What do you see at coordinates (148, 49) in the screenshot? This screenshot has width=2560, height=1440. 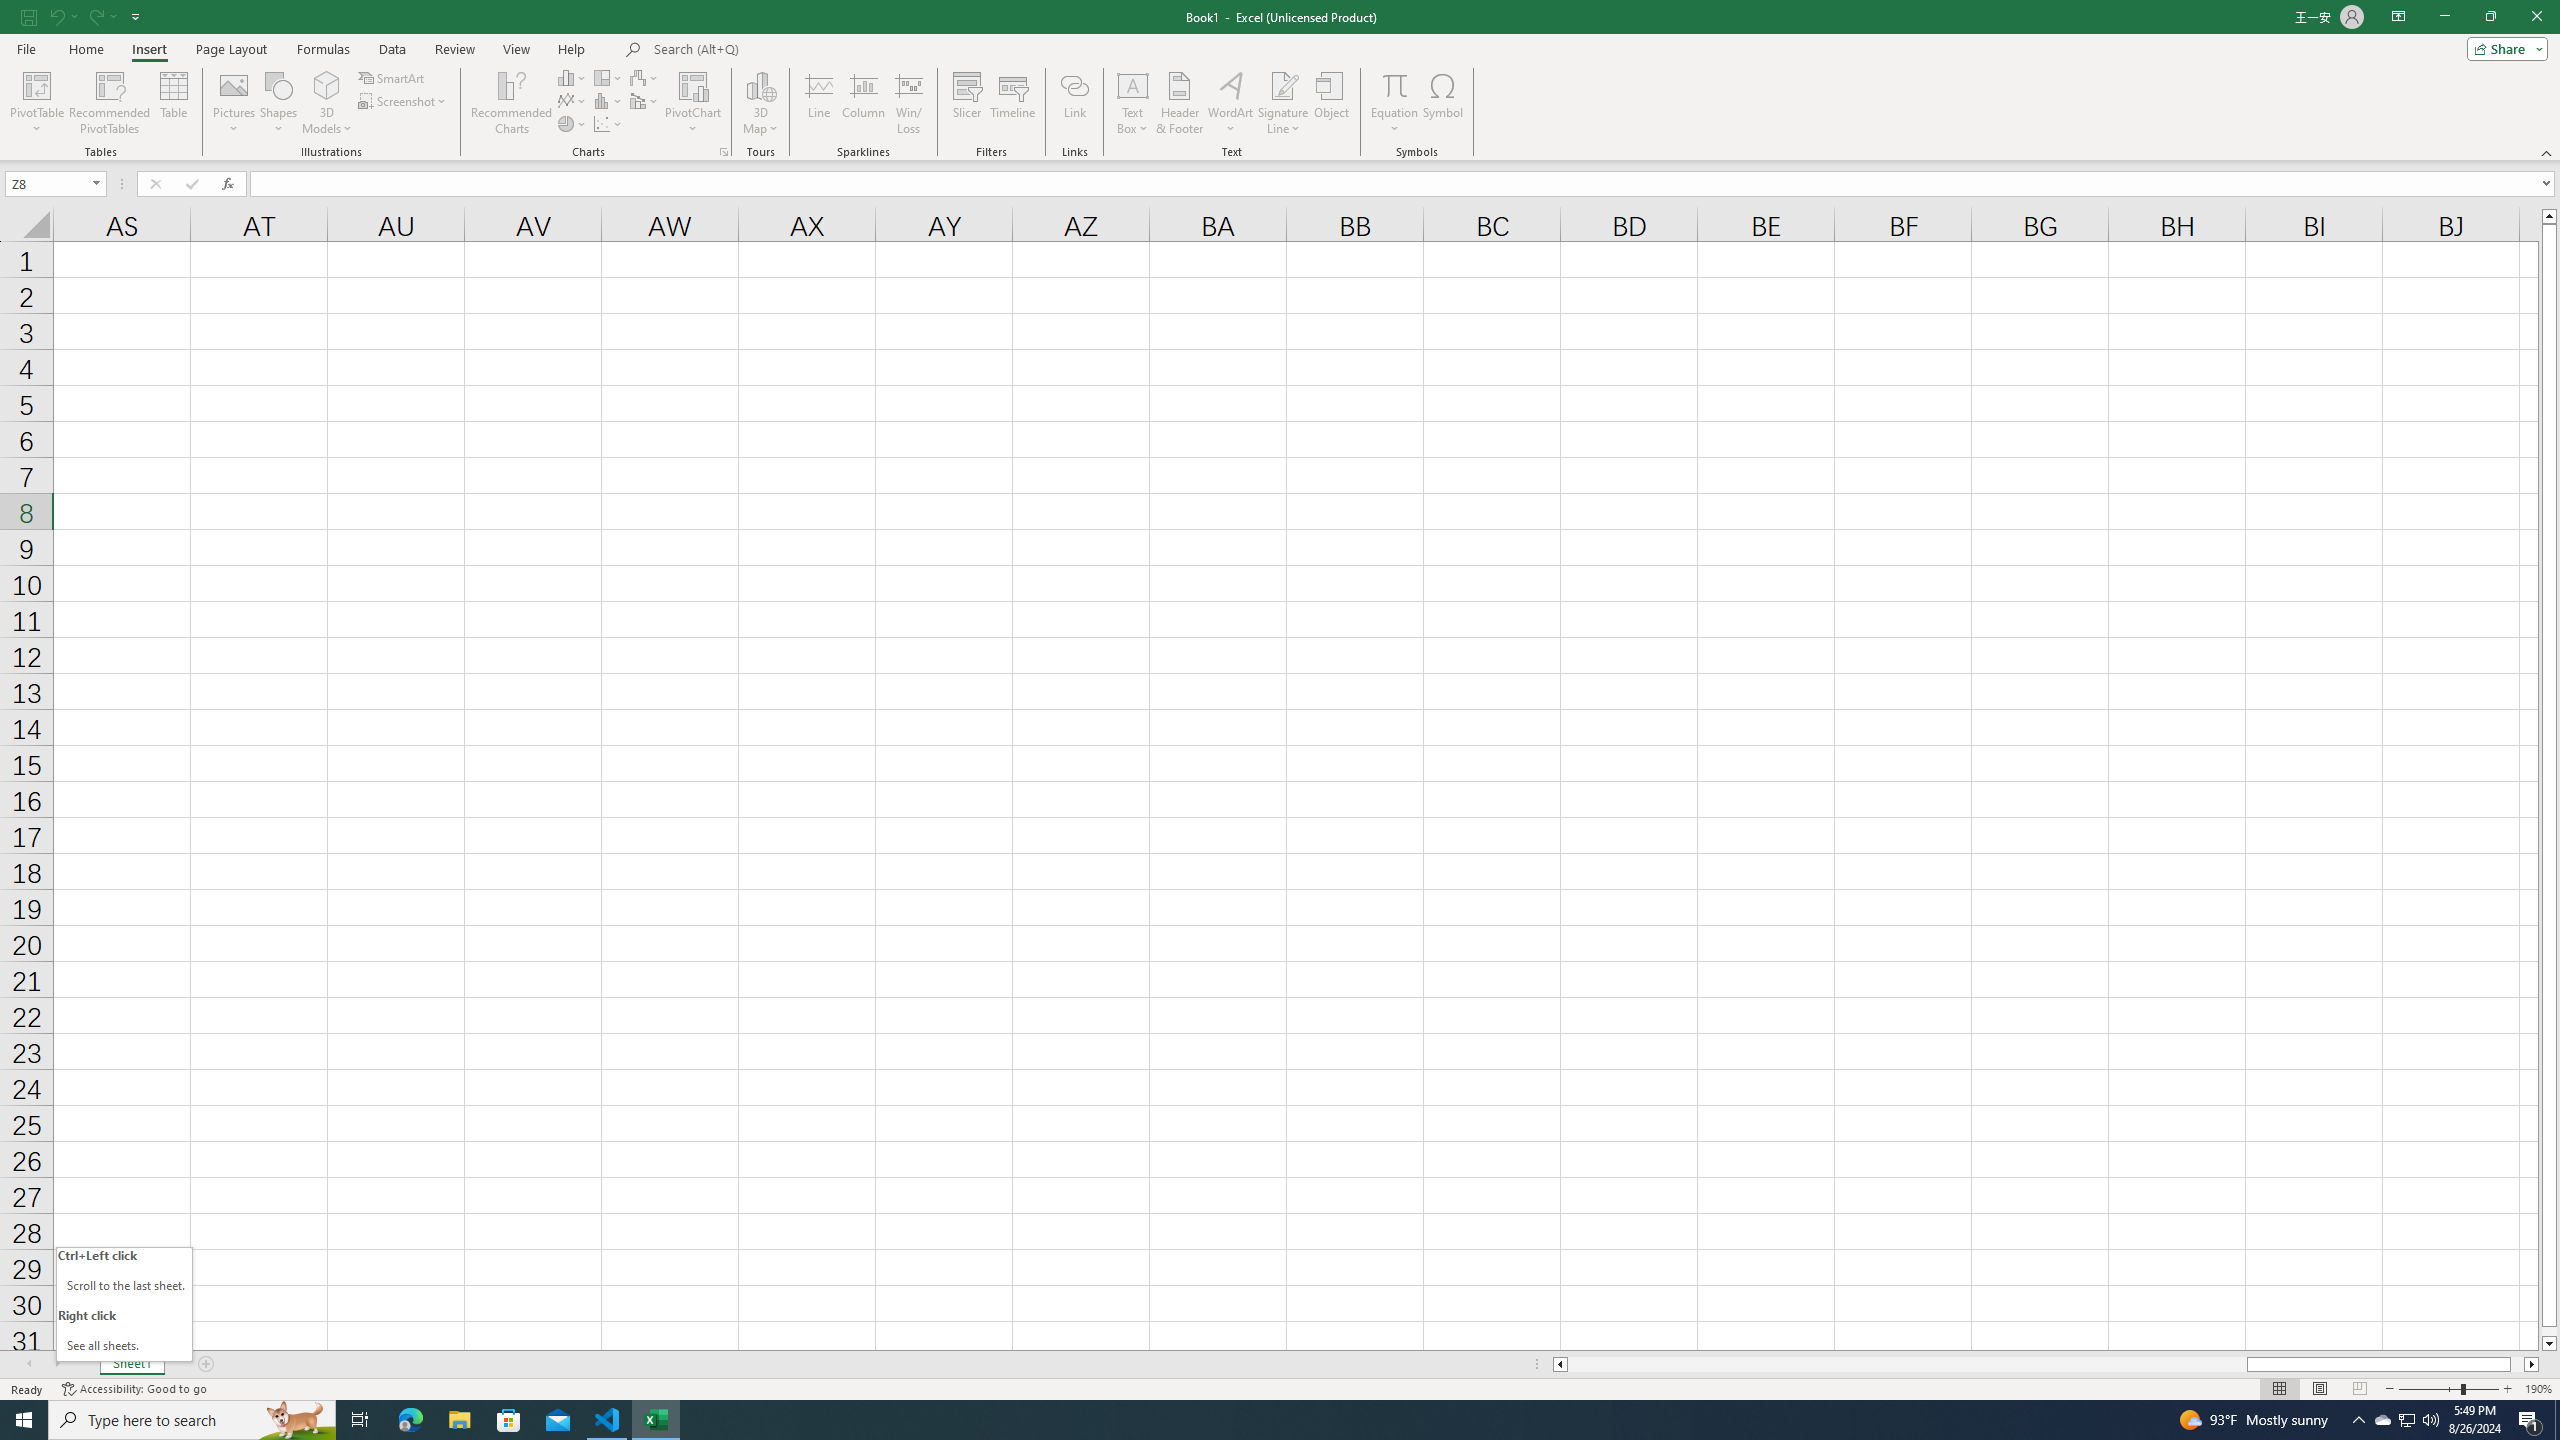 I see `Insert` at bounding box center [148, 49].